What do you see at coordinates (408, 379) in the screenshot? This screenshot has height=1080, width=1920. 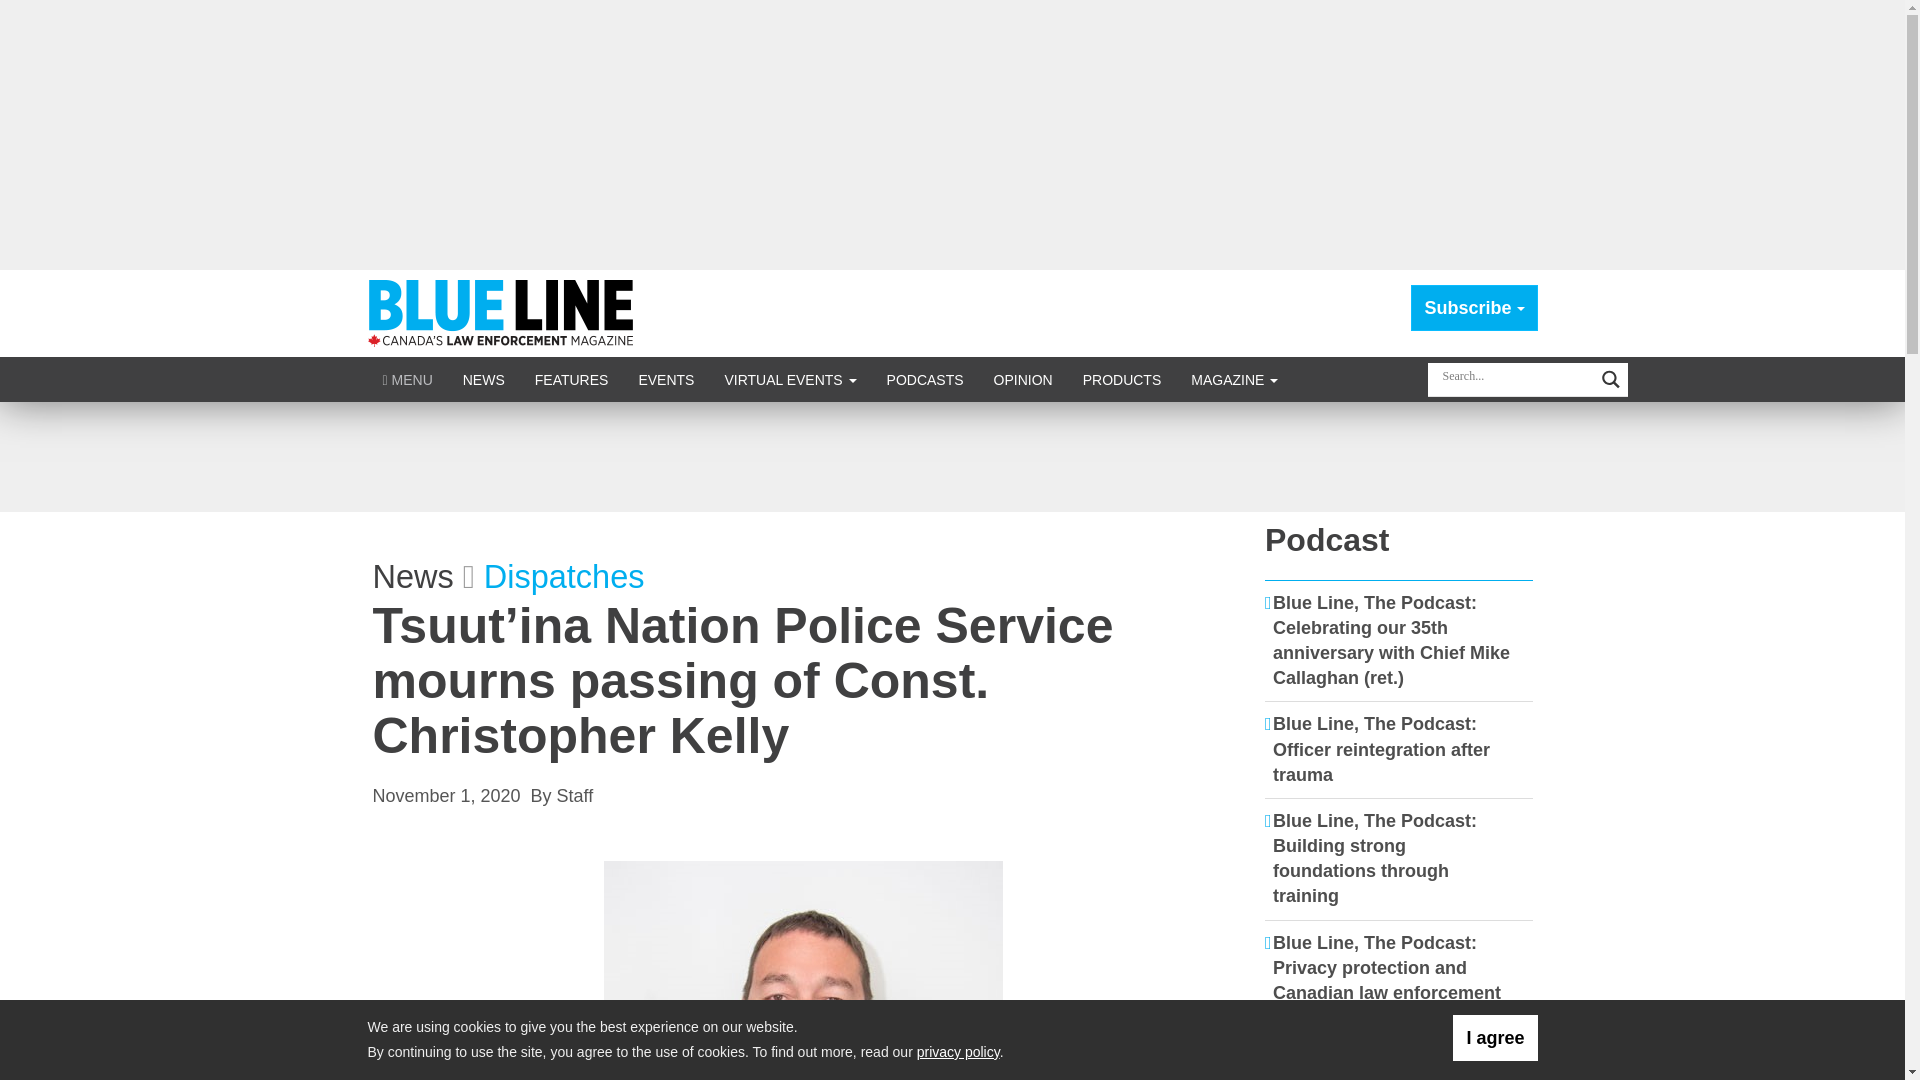 I see `MENU` at bounding box center [408, 379].